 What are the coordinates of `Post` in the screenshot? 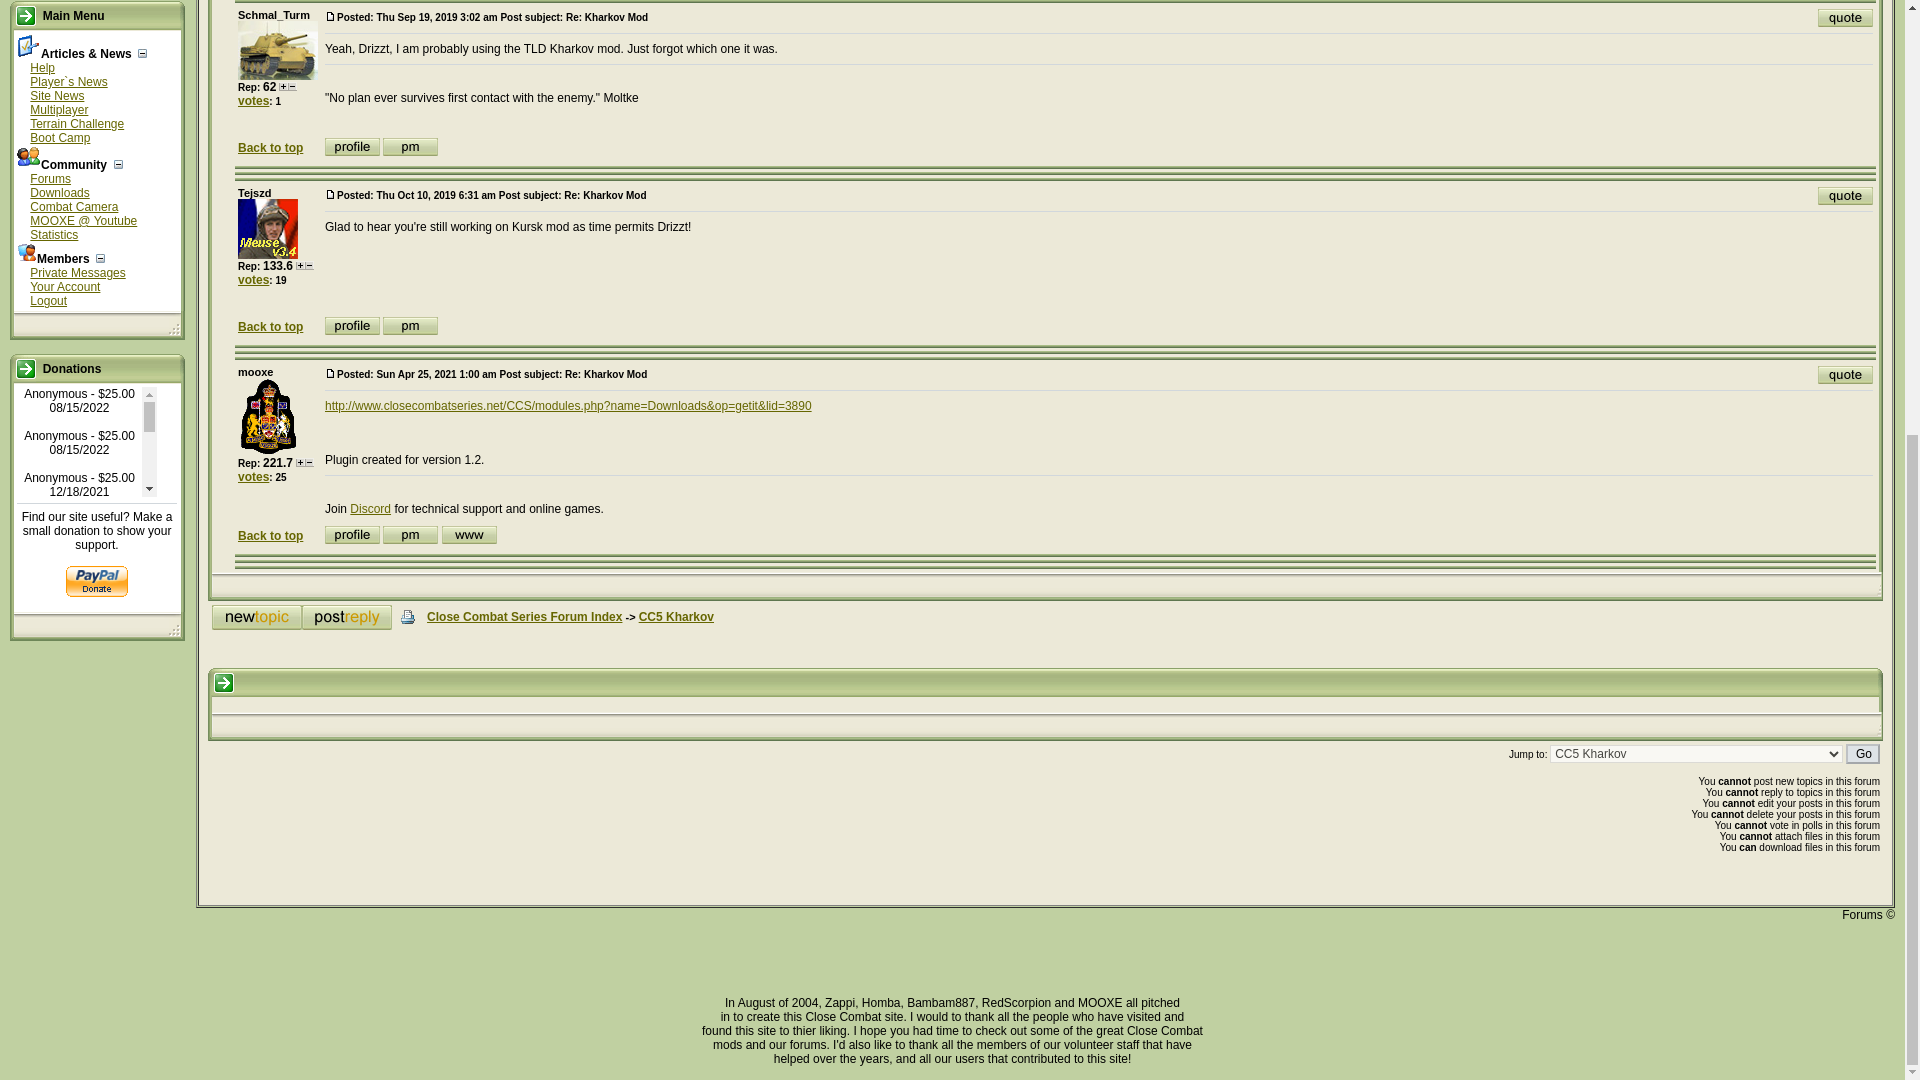 It's located at (330, 16).